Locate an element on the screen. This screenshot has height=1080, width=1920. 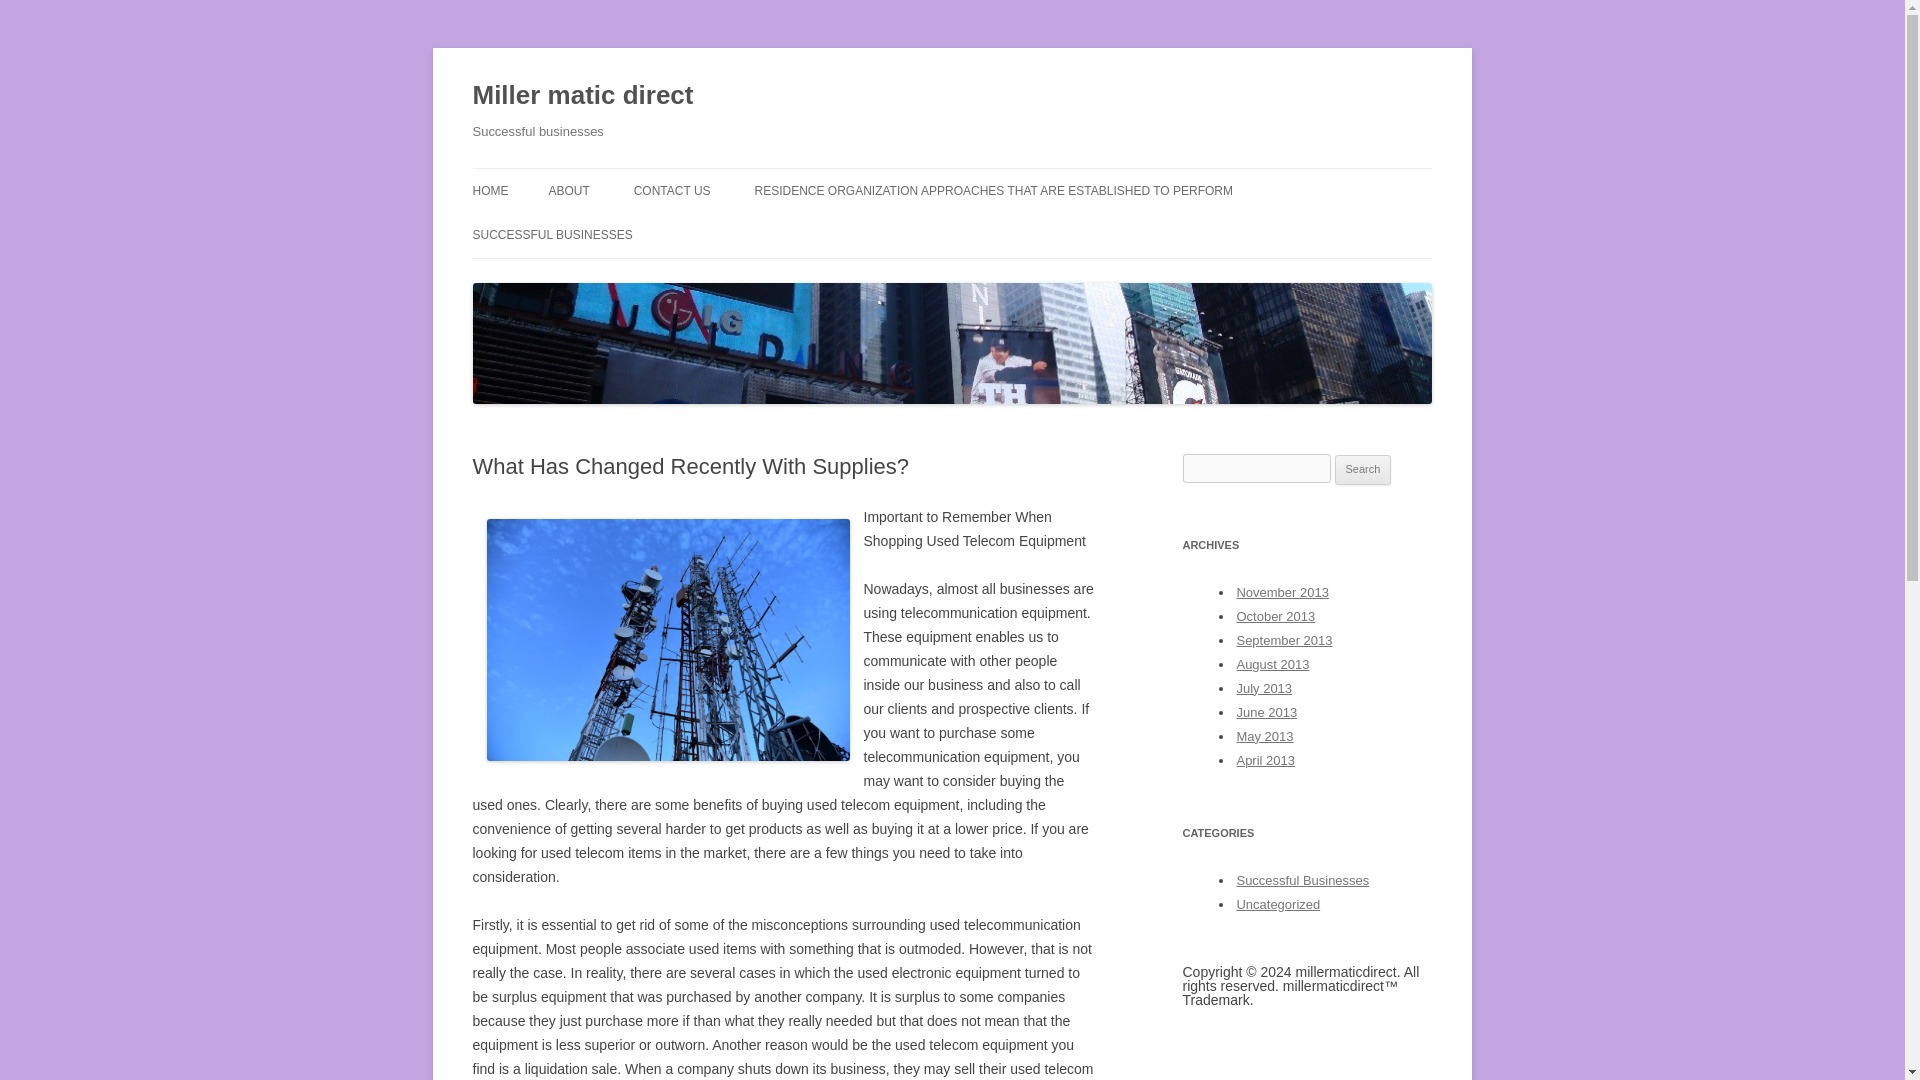
May 2013 is located at coordinates (1264, 736).